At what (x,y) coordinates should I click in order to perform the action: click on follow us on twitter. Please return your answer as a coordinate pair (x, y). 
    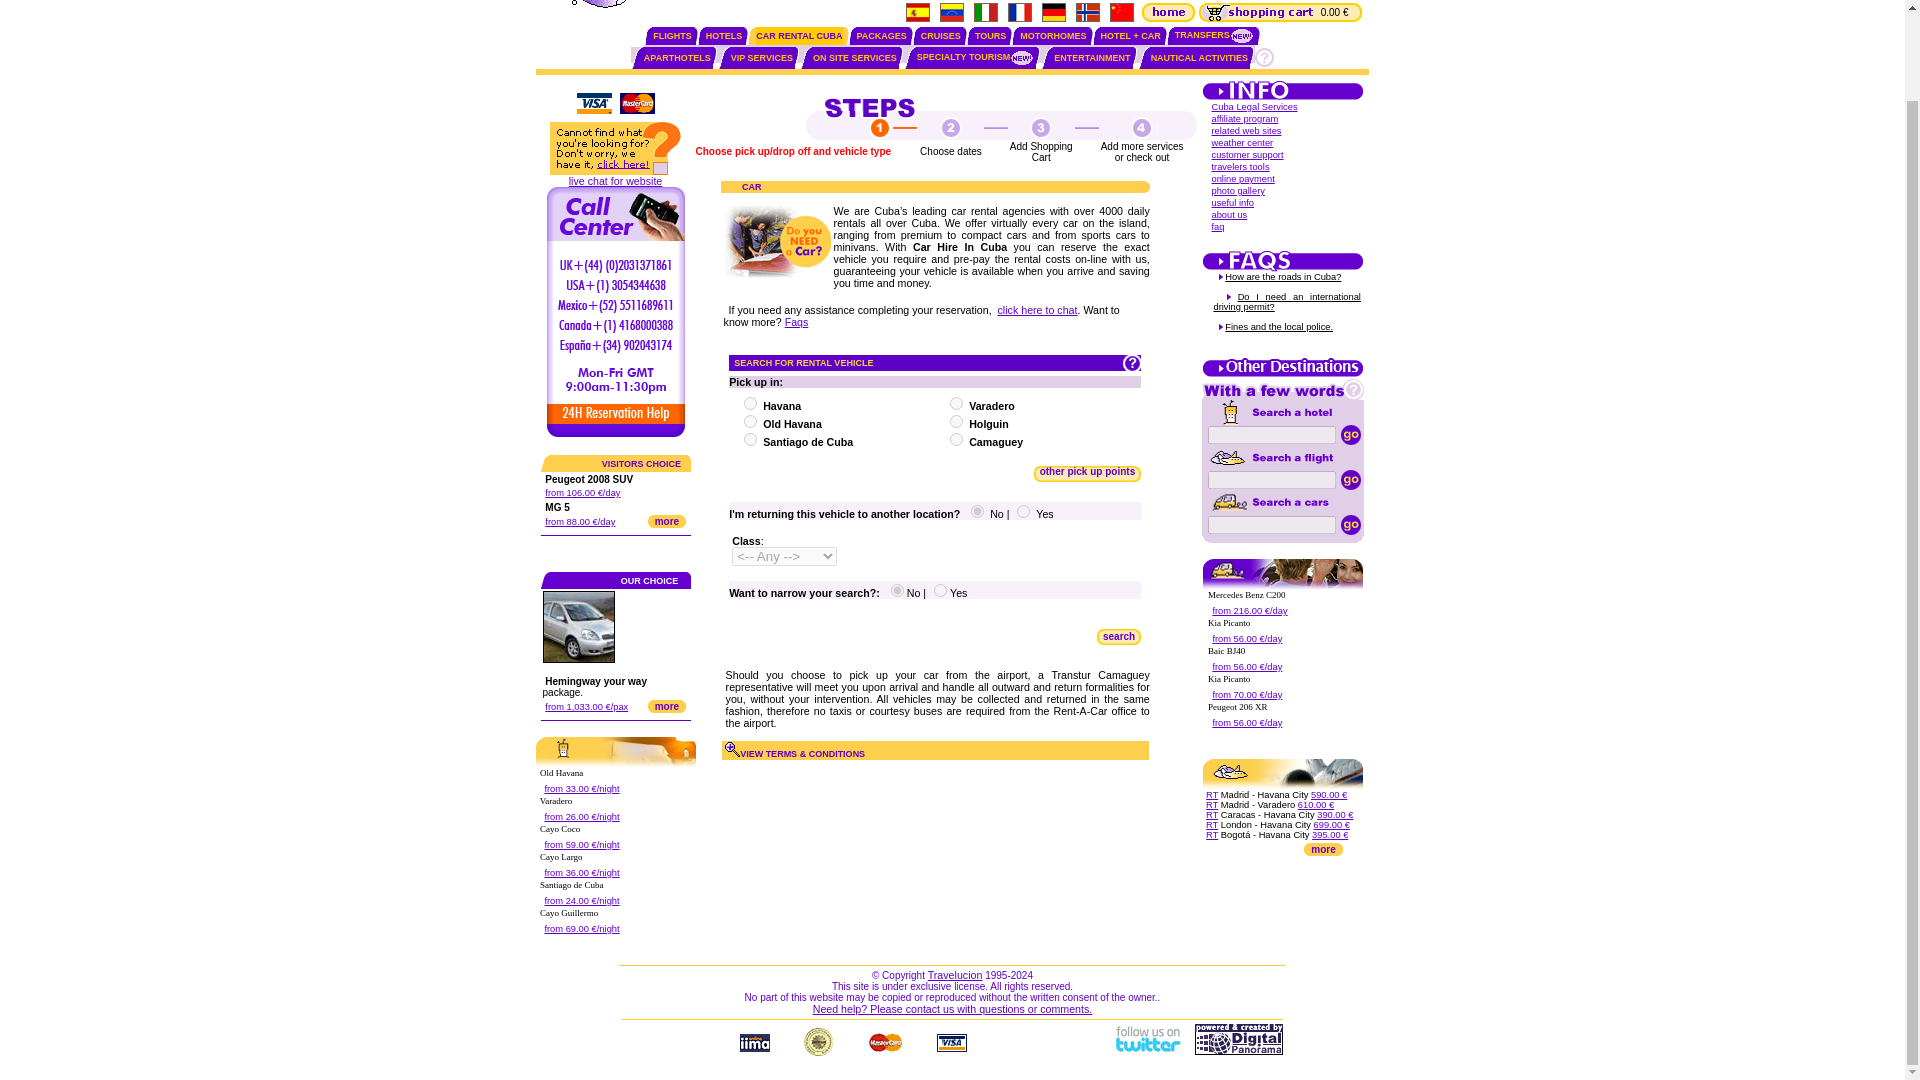
    Looking at the image, I should click on (1146, 1051).